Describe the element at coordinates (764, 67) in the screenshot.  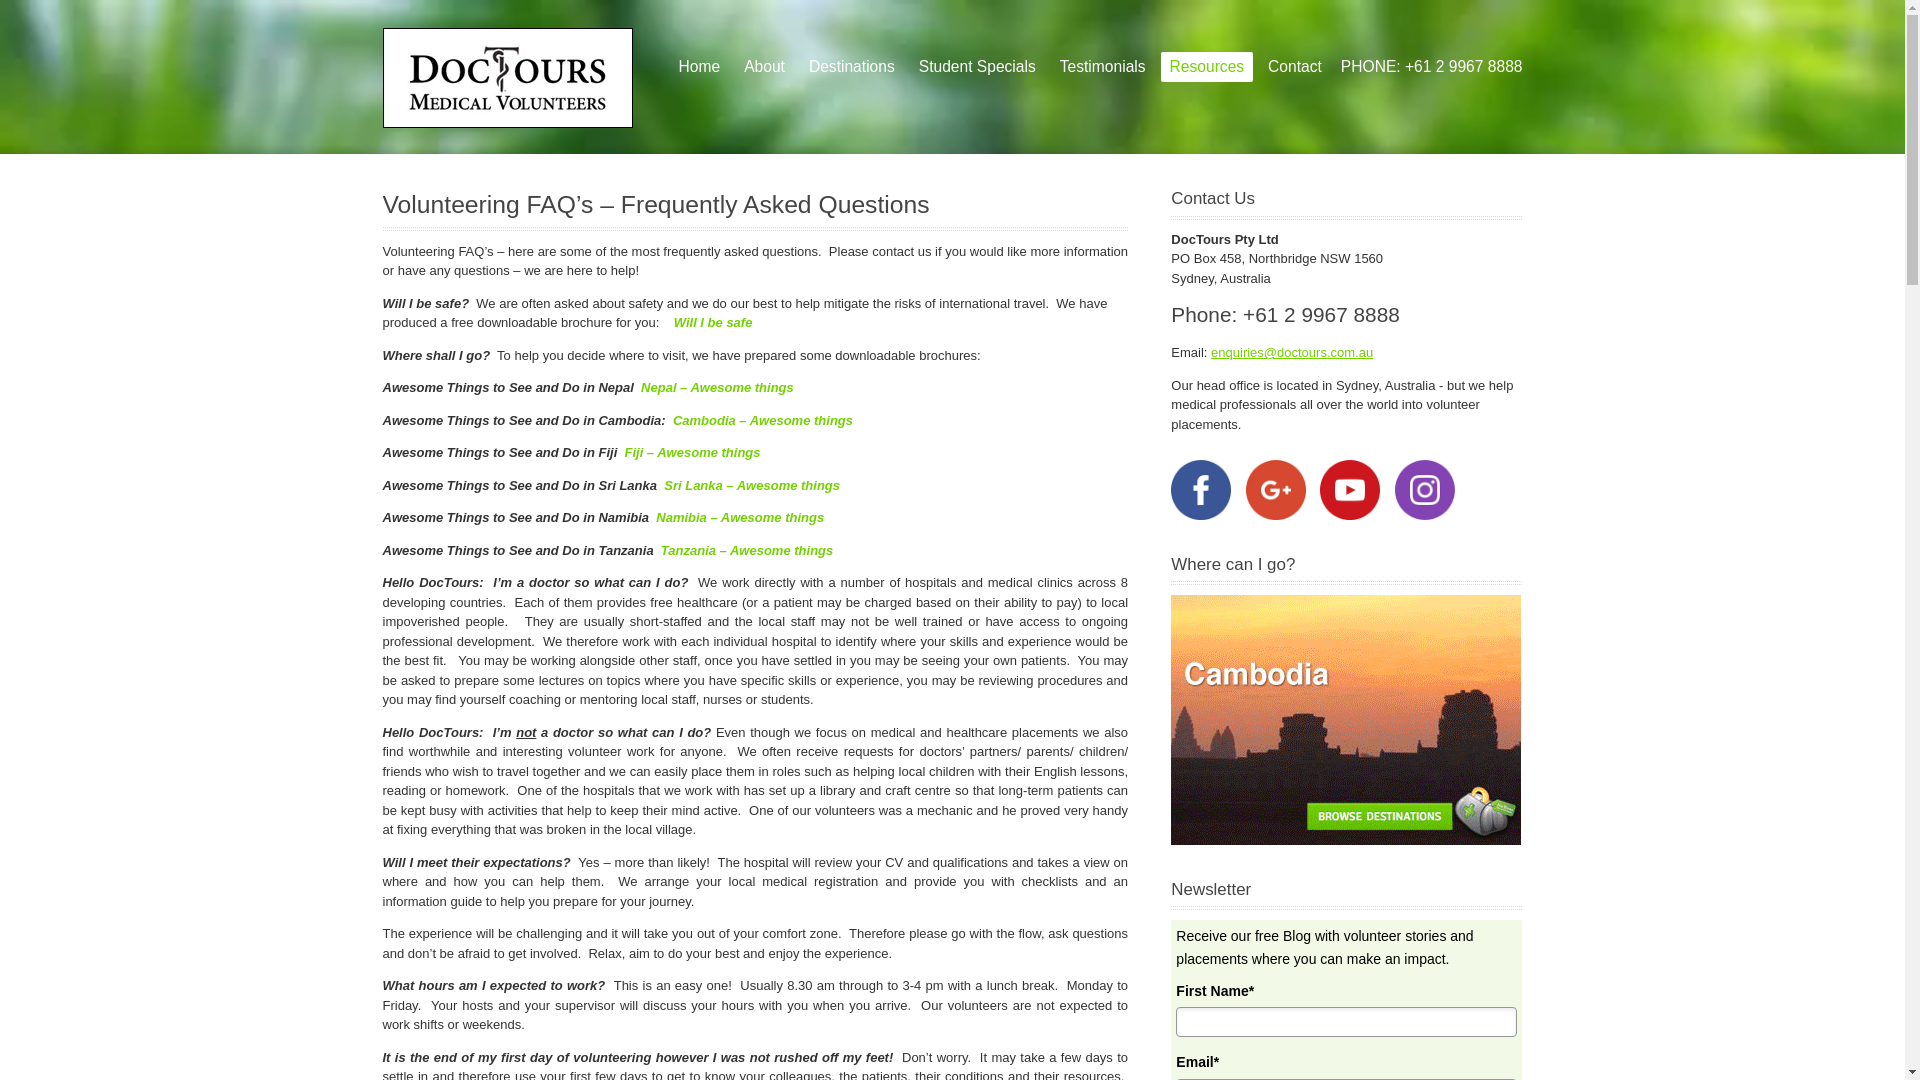
I see `About` at that location.